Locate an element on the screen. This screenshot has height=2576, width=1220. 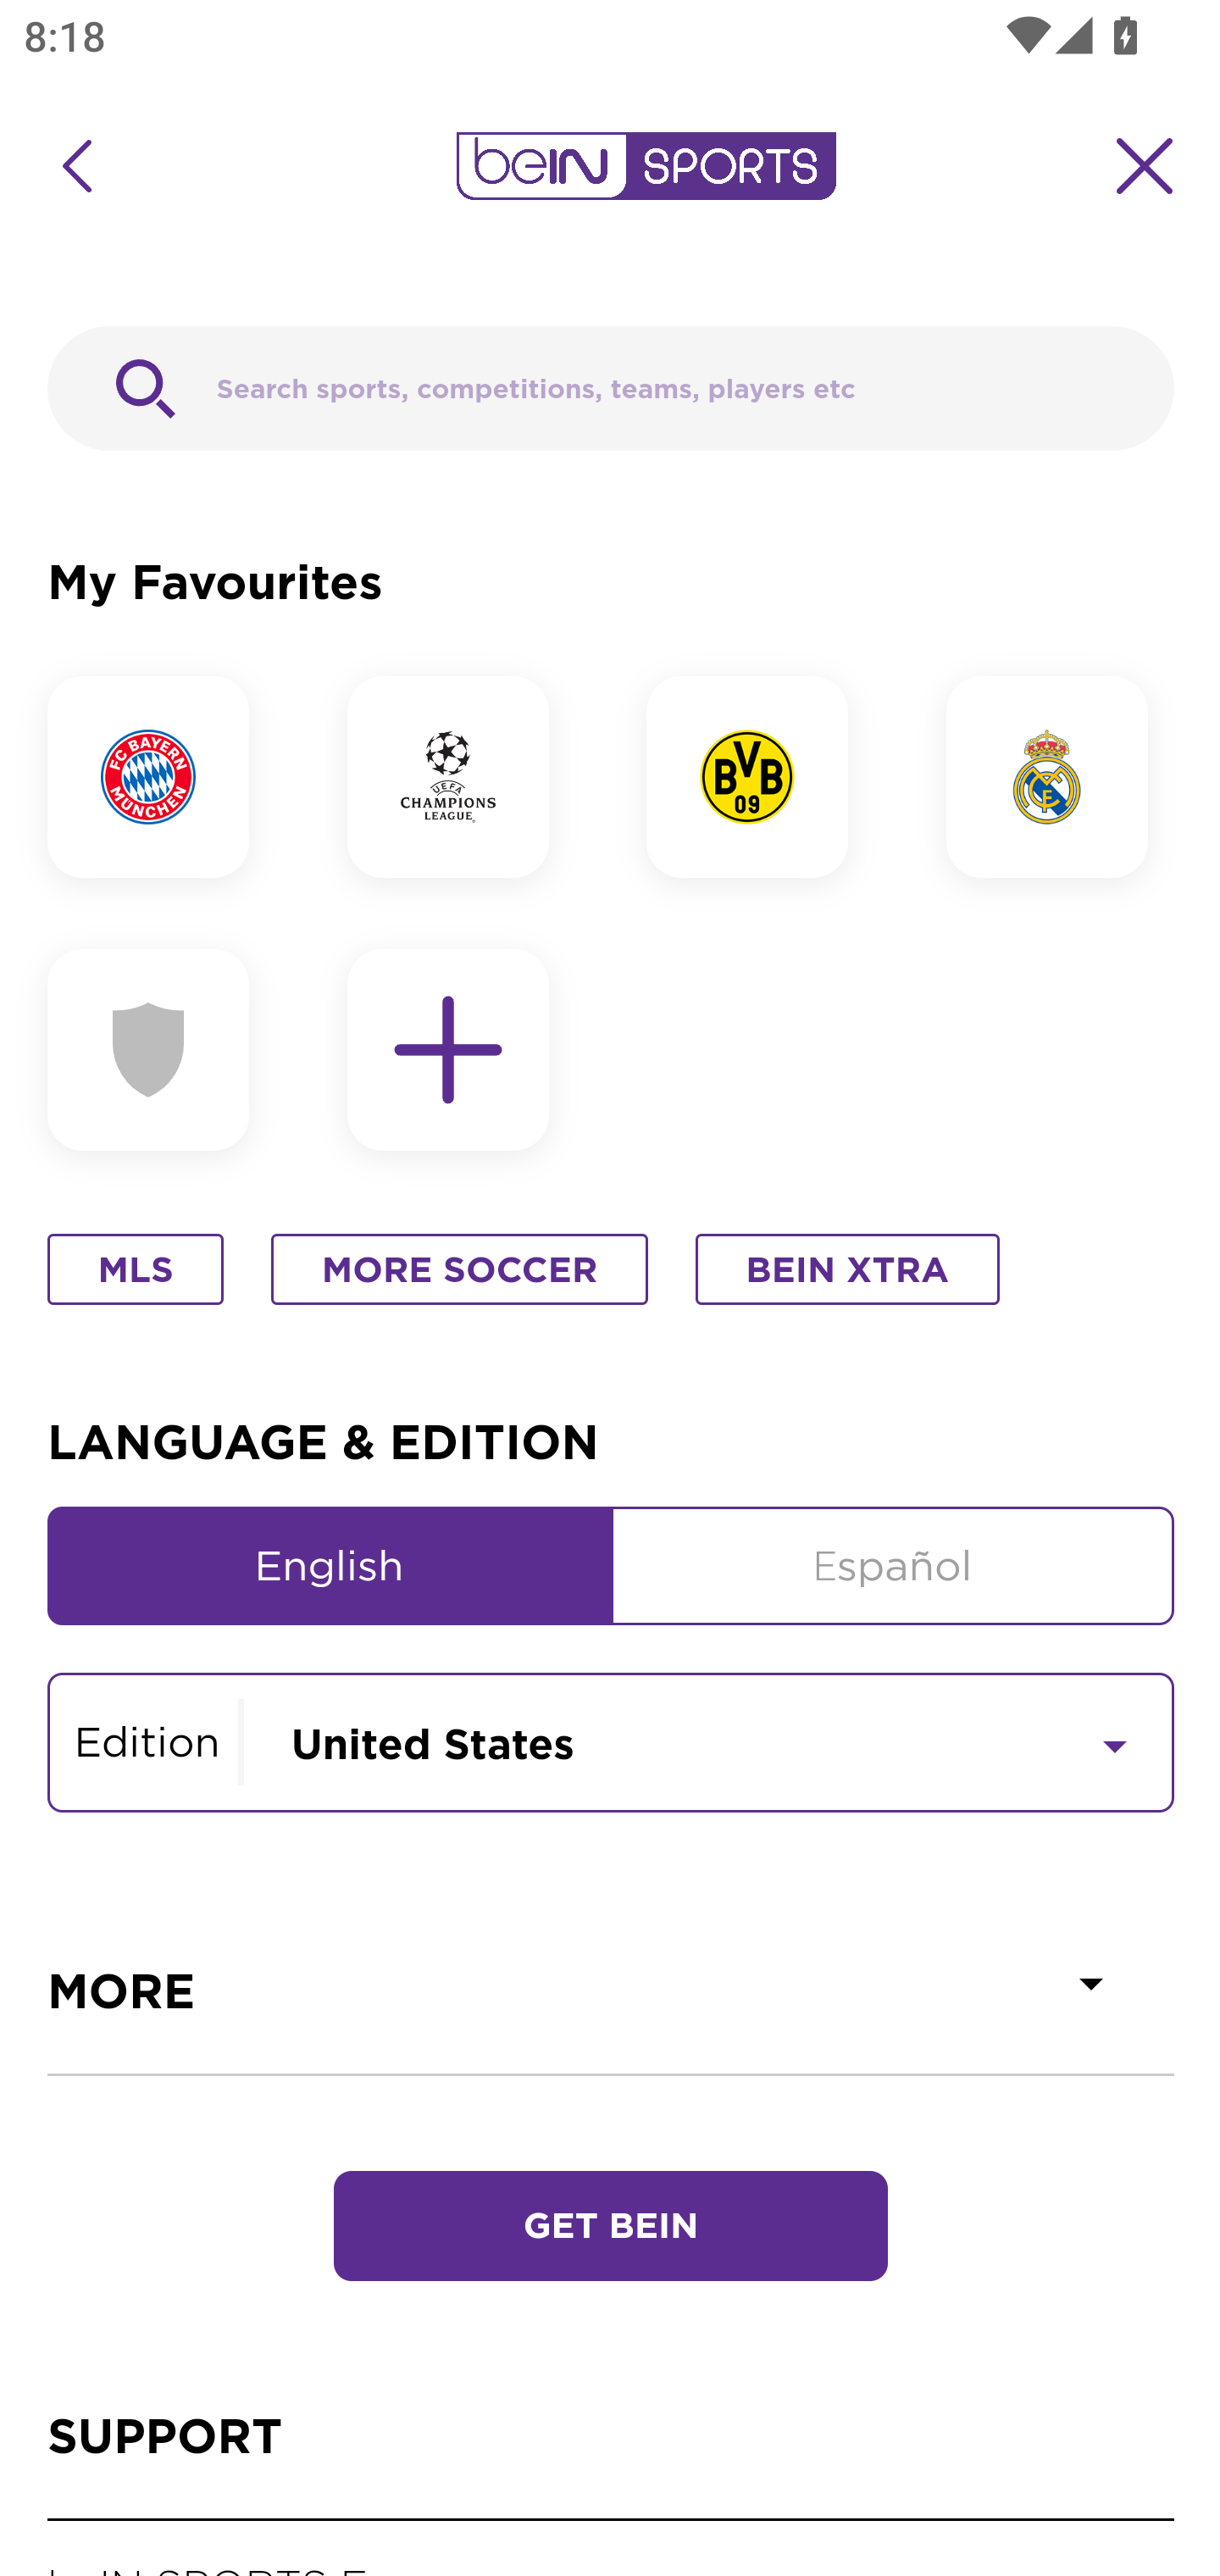
BEIN XTRA is located at coordinates (848, 1271).